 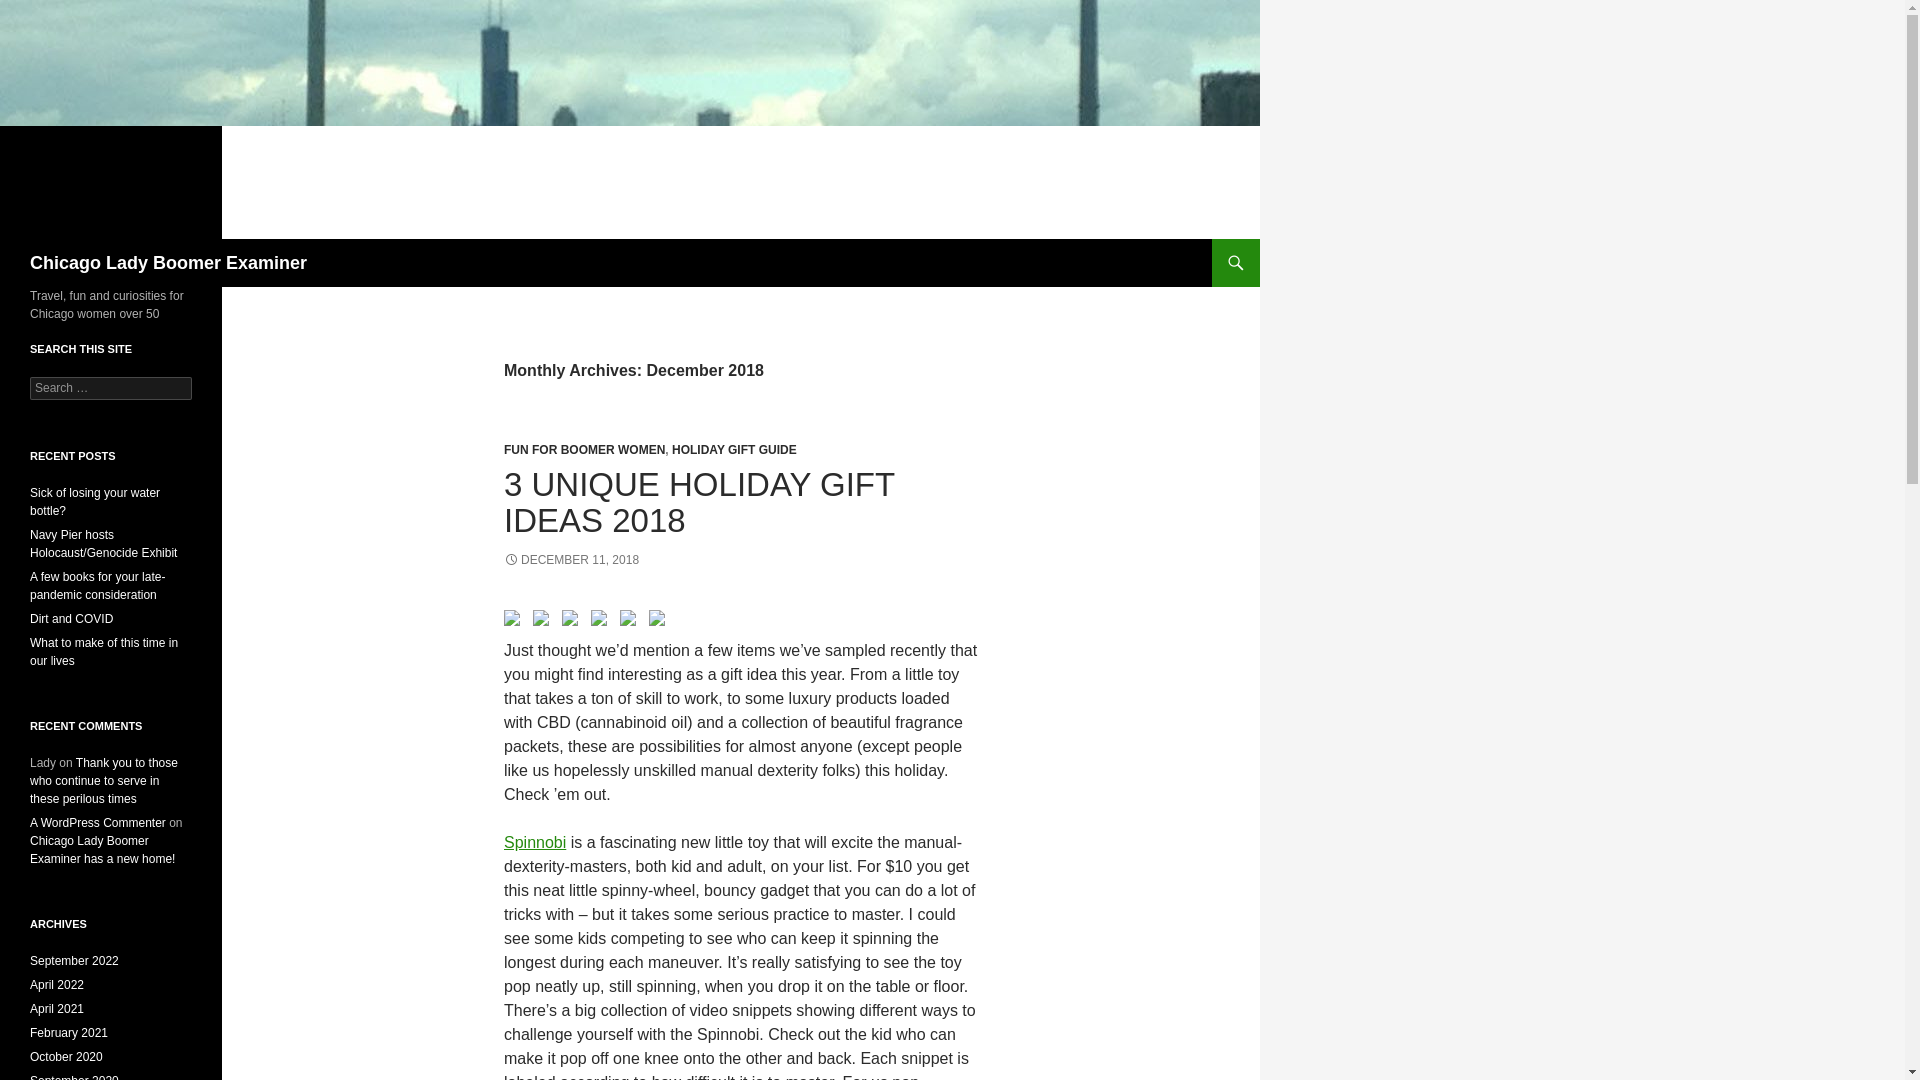 What do you see at coordinates (602, 622) in the screenshot?
I see `Pin it with Pinterest` at bounding box center [602, 622].